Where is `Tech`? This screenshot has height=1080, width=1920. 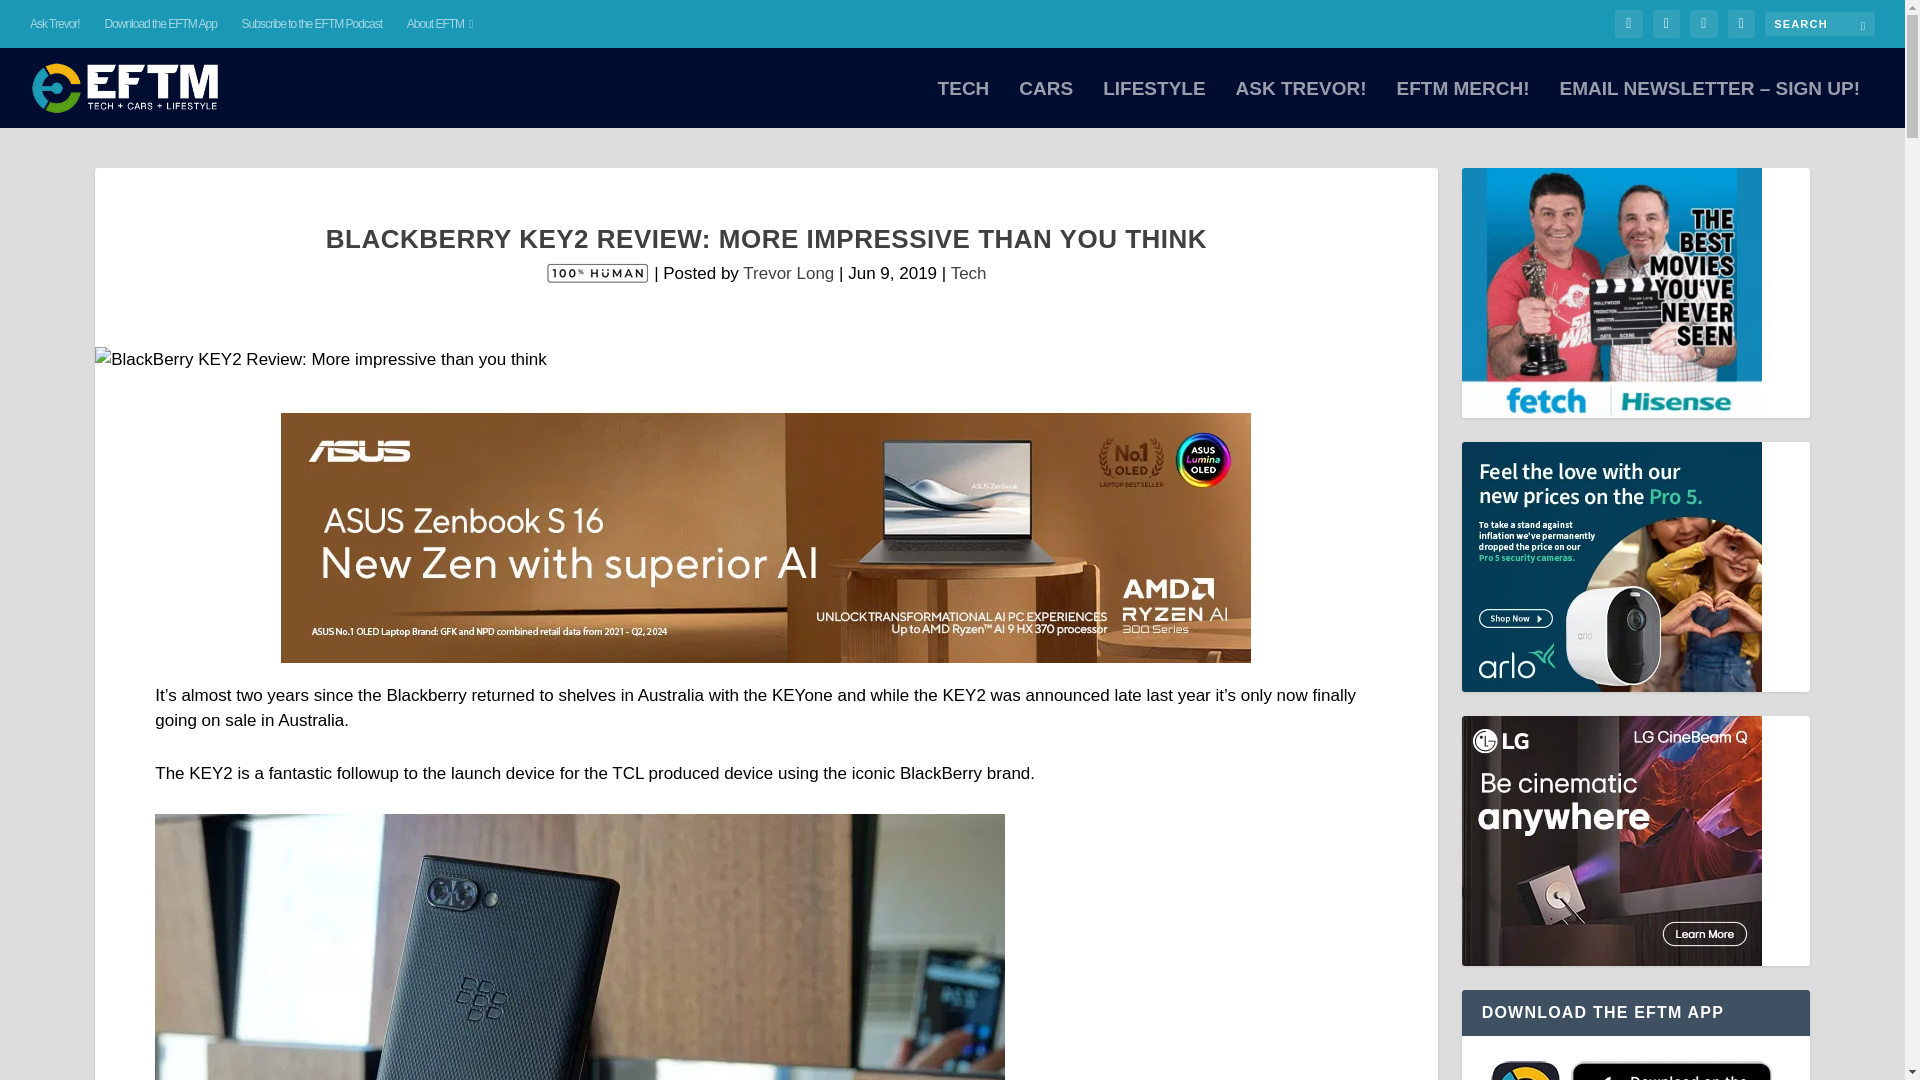
Tech is located at coordinates (968, 272).